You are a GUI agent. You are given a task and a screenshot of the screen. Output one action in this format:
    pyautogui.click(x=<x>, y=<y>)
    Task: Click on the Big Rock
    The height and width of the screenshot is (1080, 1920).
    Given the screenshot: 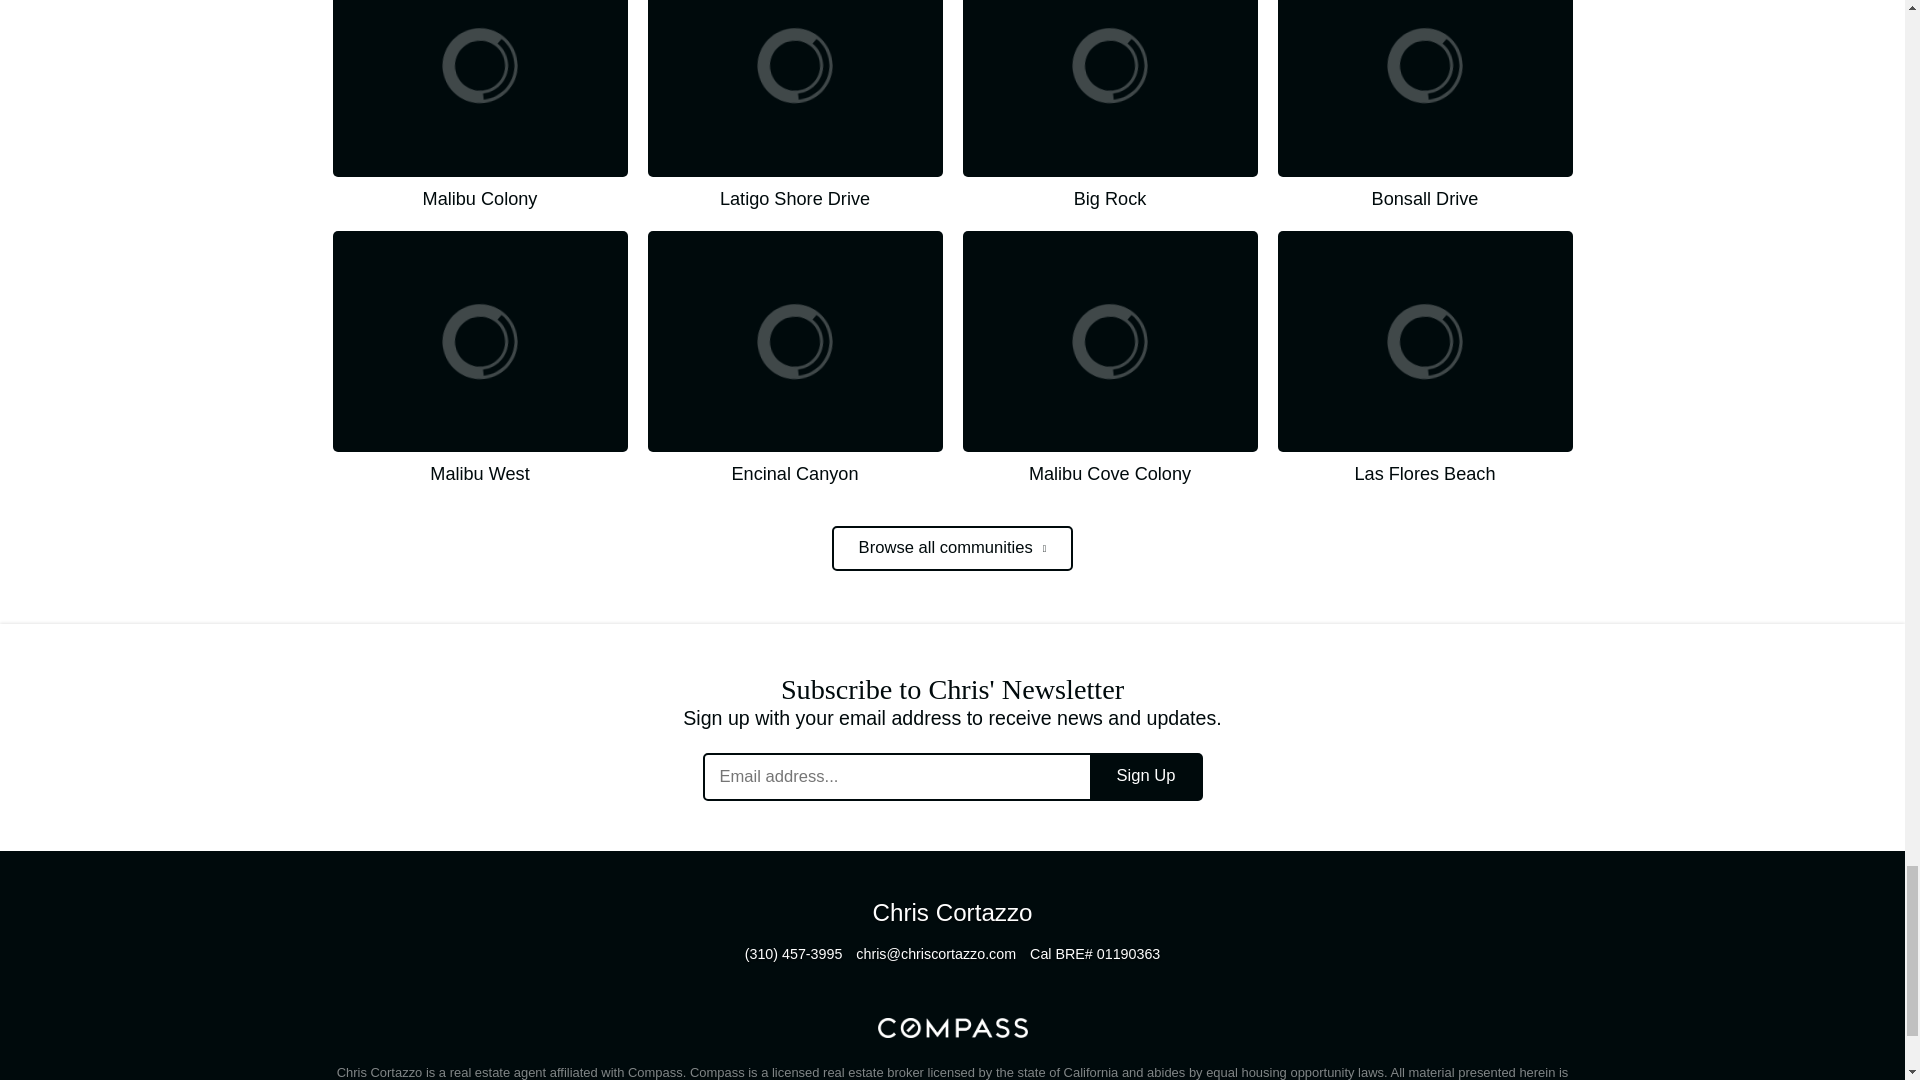 What is the action you would take?
    pyautogui.click(x=1109, y=105)
    